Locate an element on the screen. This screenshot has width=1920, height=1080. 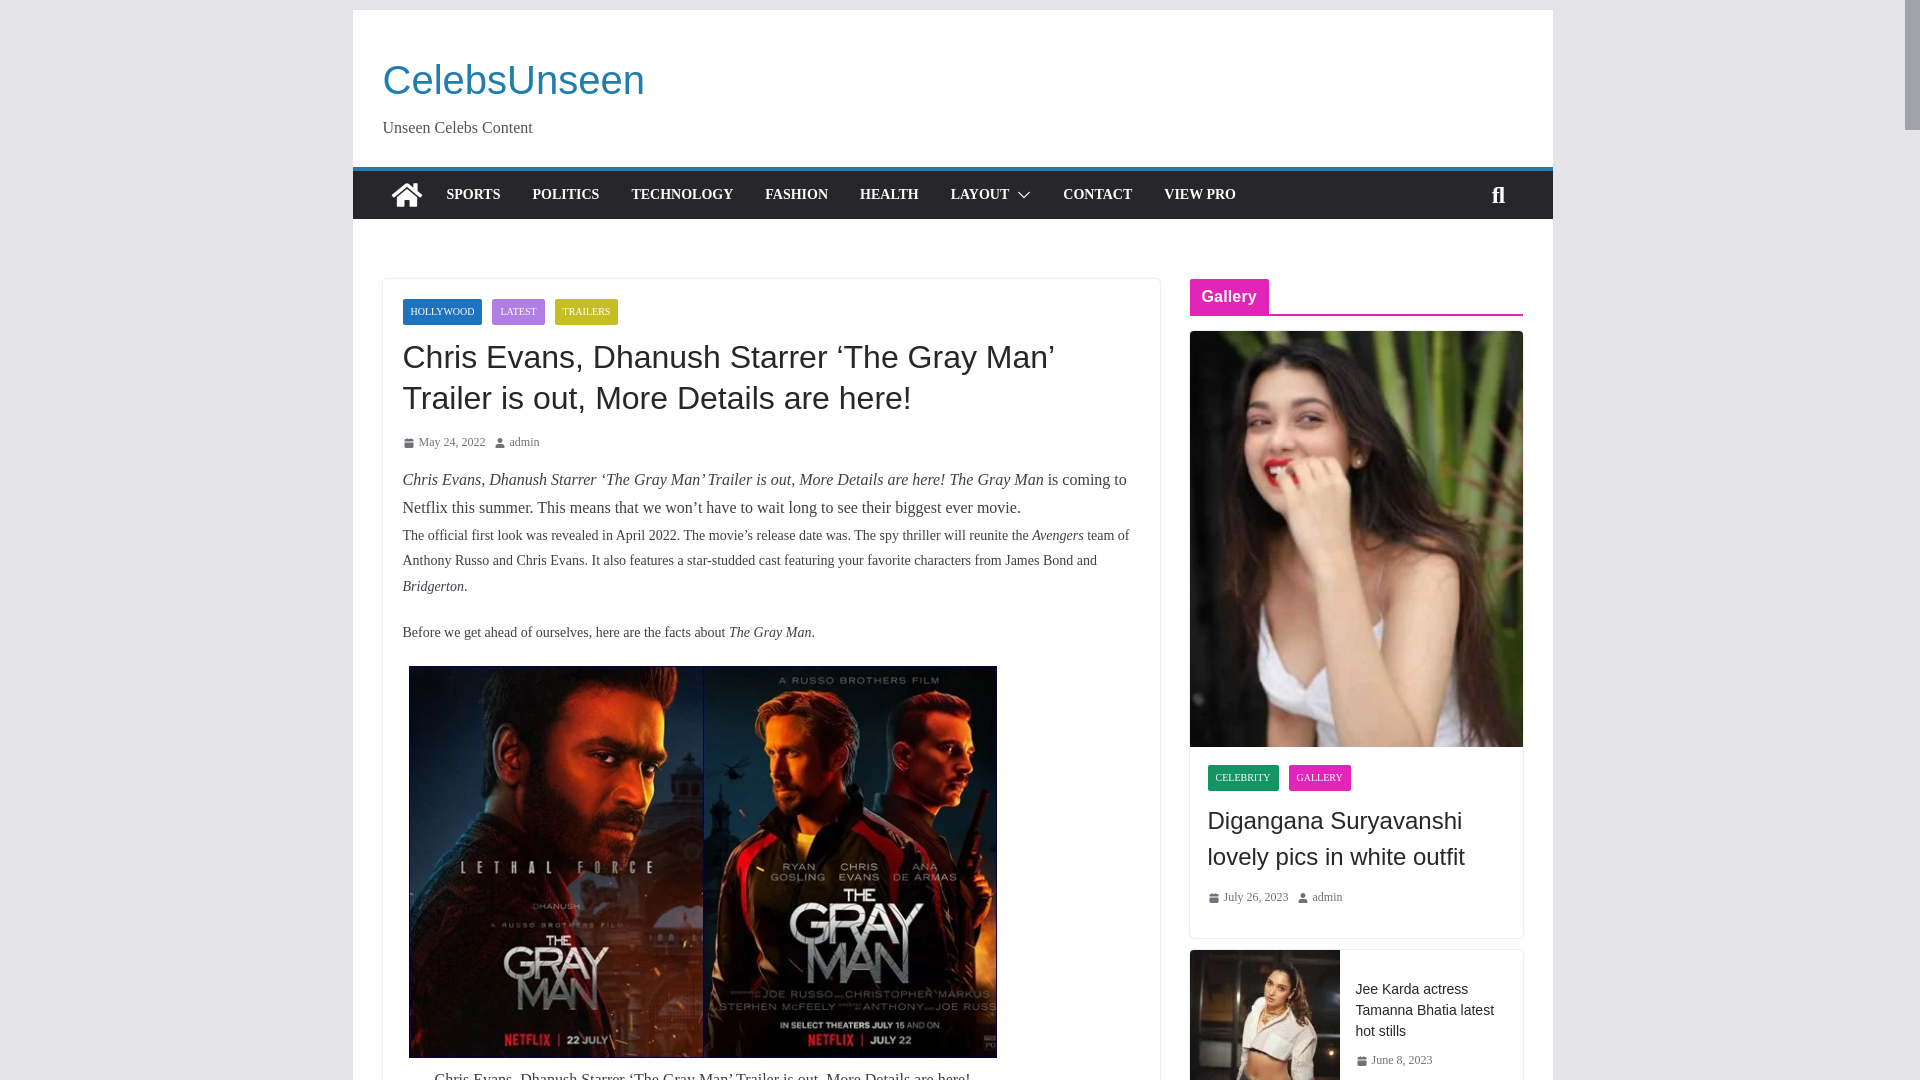
HEALTH is located at coordinates (890, 195).